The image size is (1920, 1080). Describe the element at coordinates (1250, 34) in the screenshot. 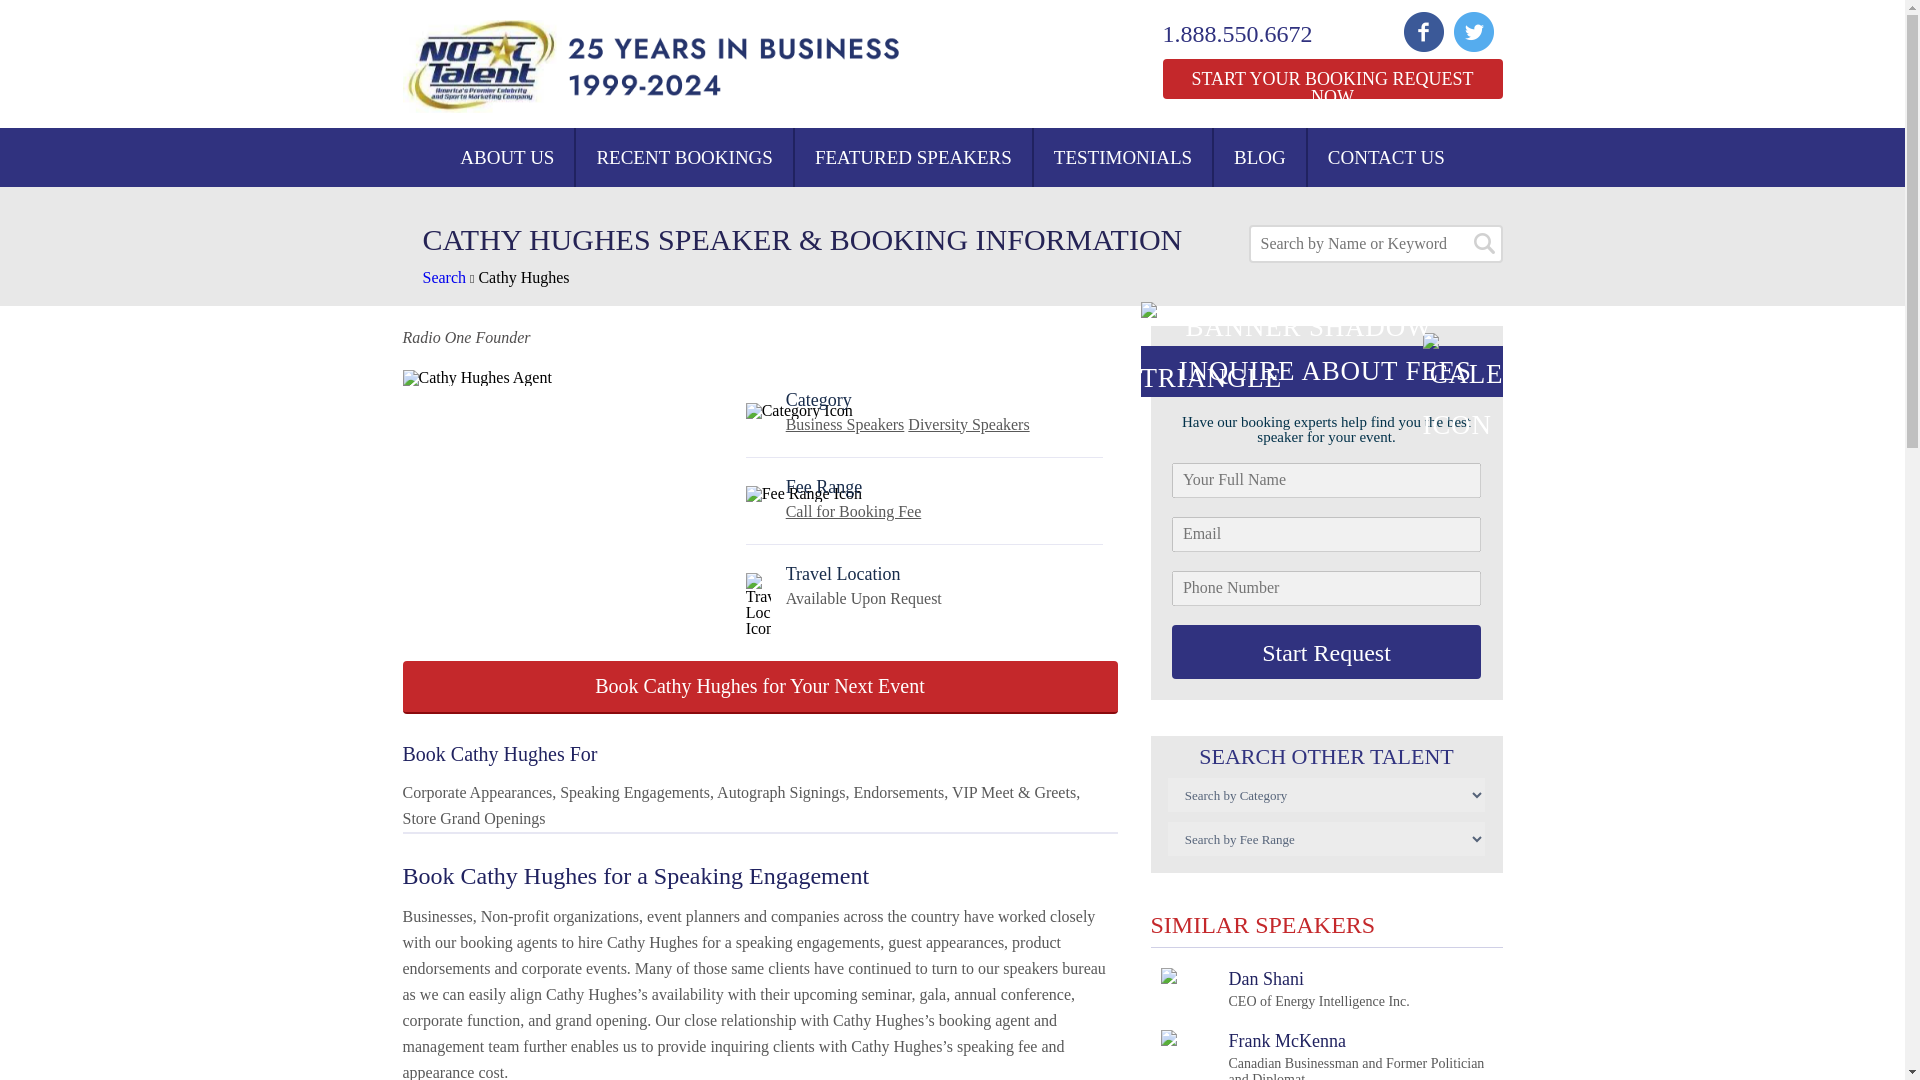

I see `1.888.550.6672` at that location.